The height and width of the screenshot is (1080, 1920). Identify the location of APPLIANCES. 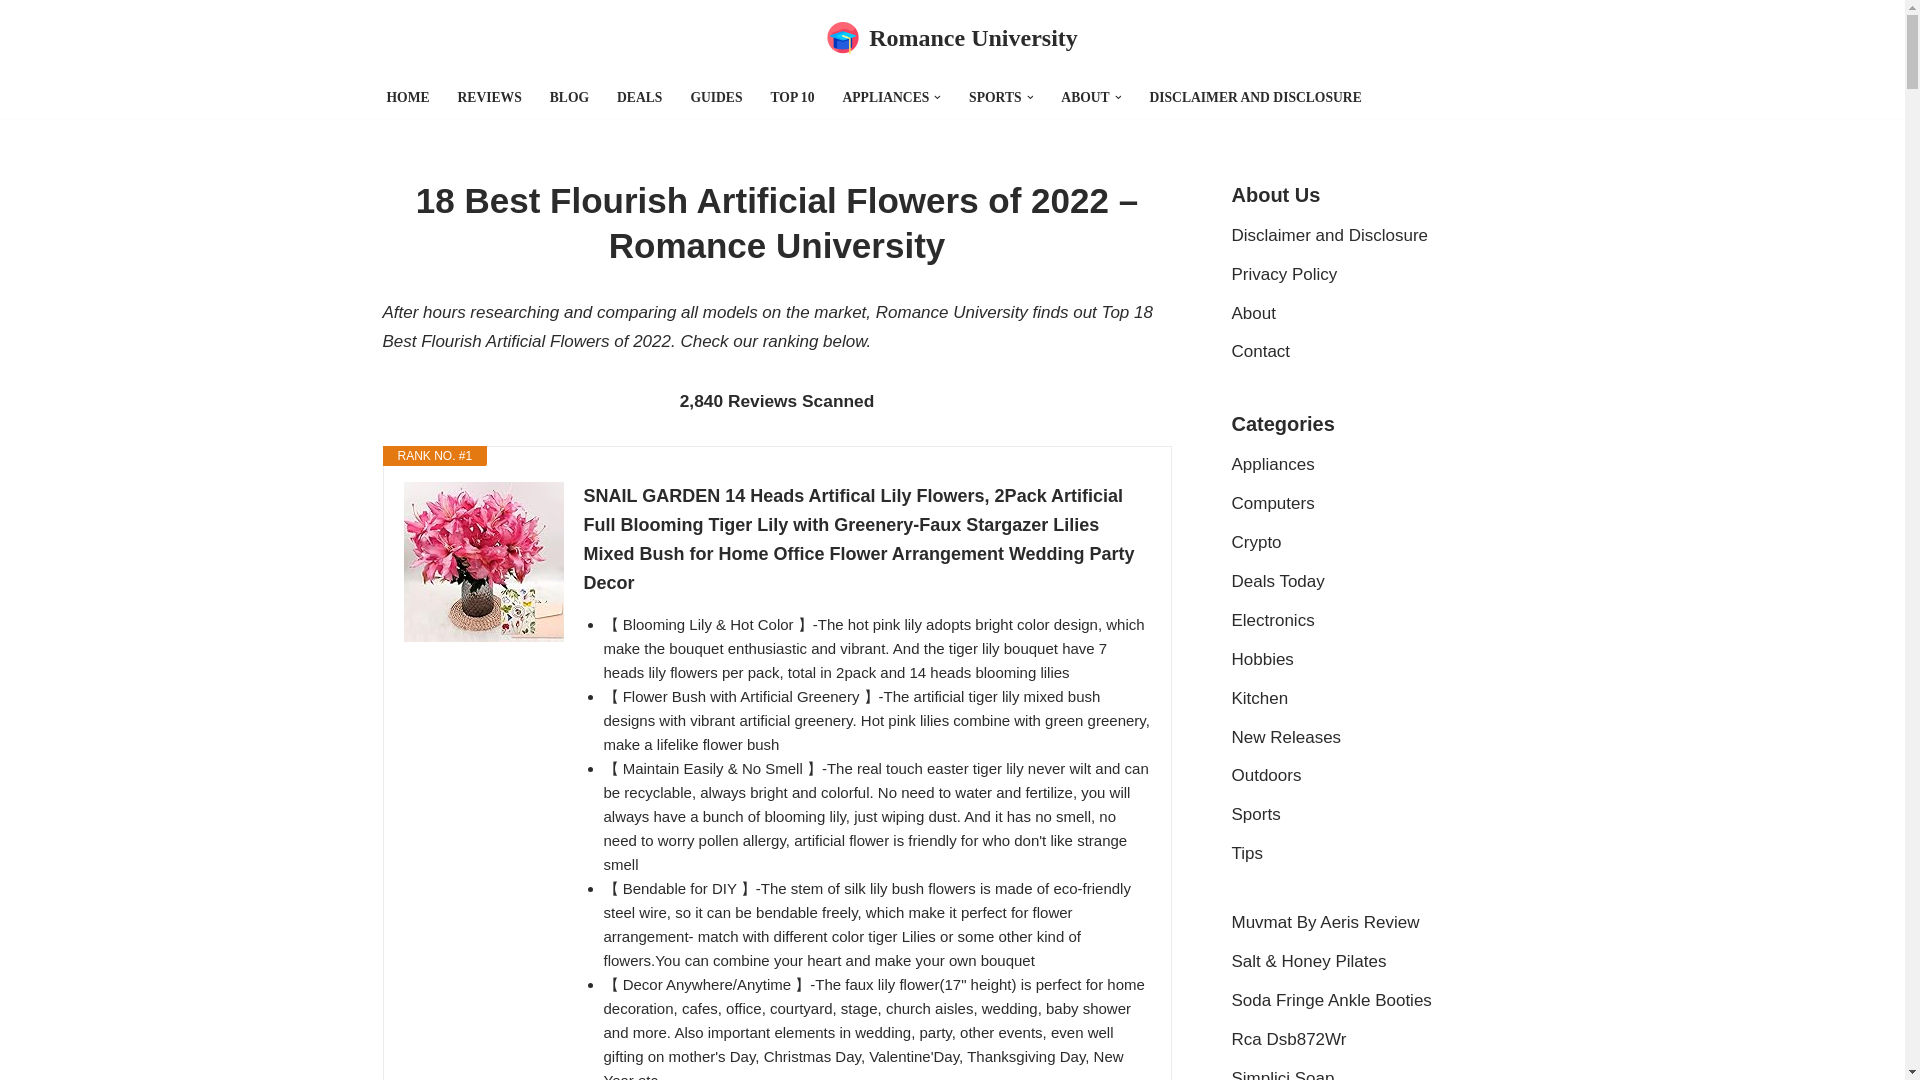
(886, 98).